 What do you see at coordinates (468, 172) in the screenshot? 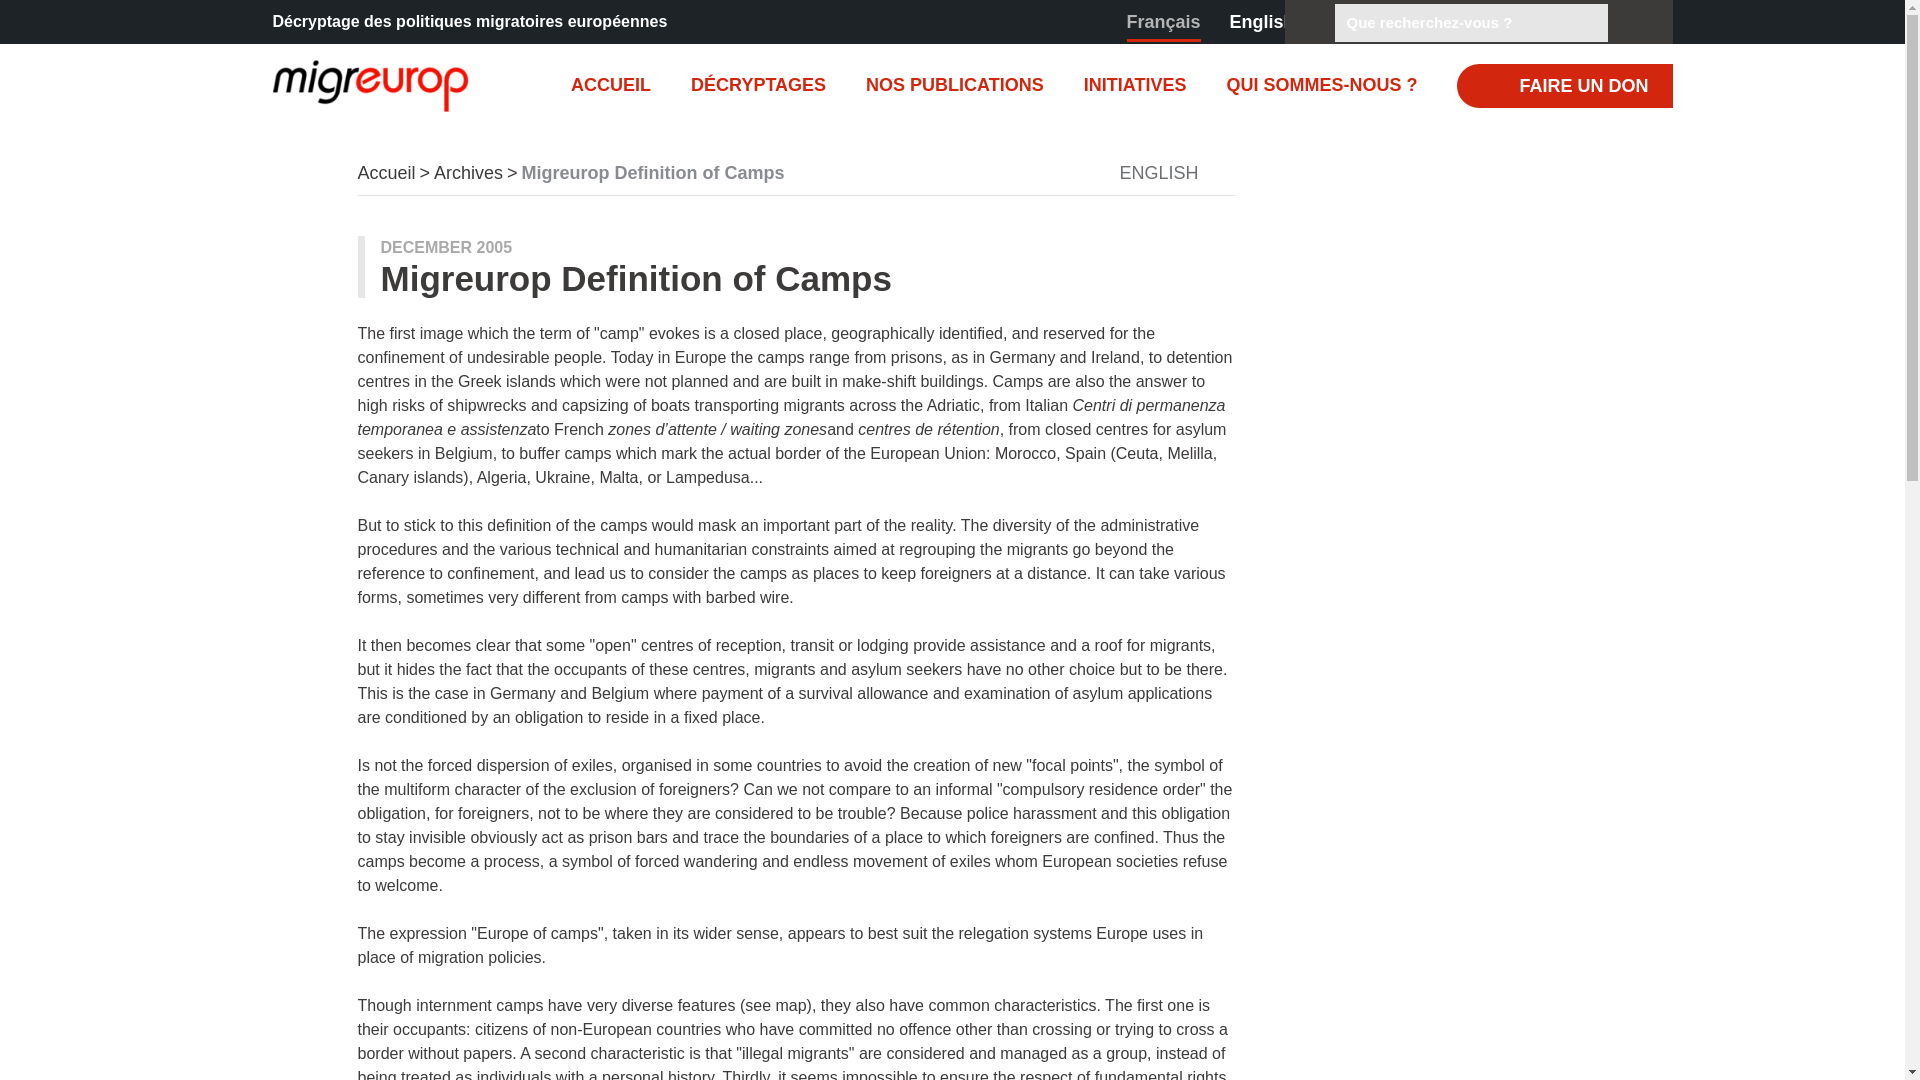
I see `Archives` at bounding box center [468, 172].